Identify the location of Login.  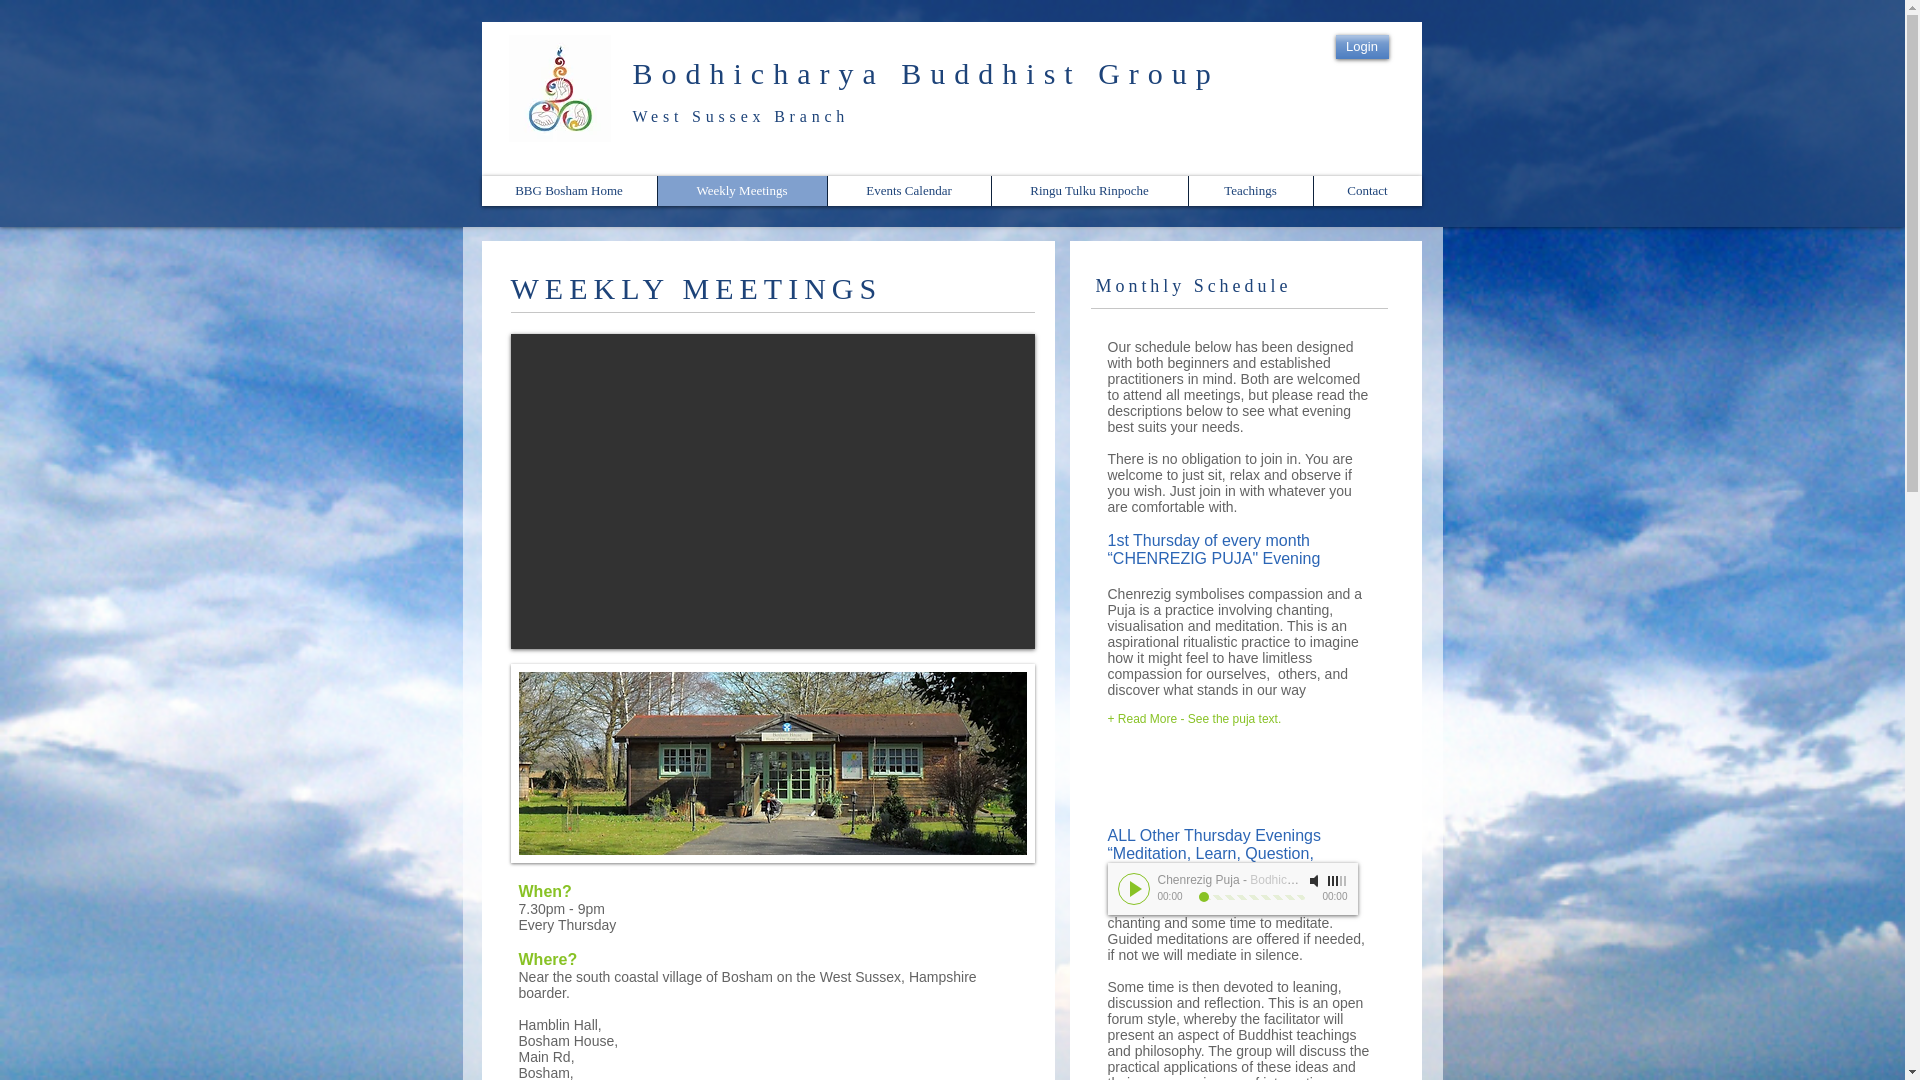
(1362, 46).